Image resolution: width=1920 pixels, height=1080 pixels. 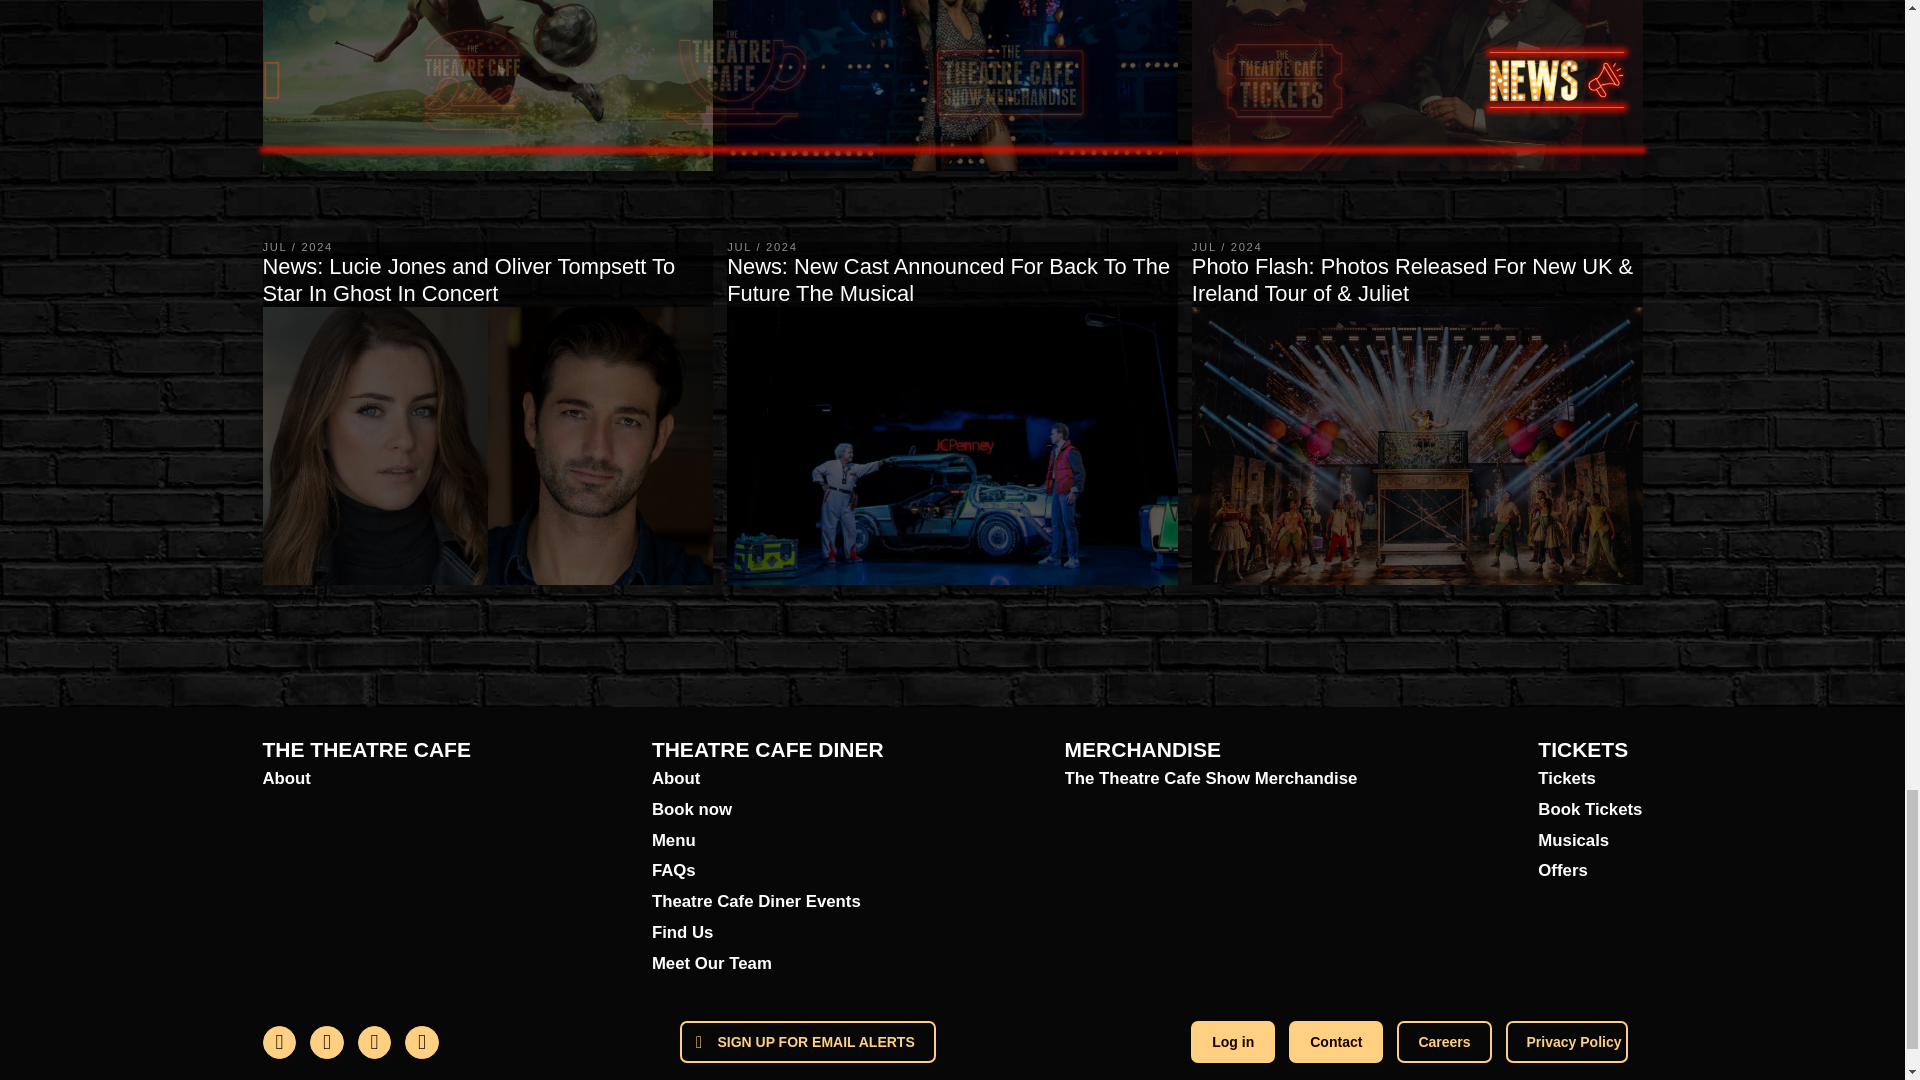 I want to click on THE THEATRE CAFE, so click(x=366, y=749).